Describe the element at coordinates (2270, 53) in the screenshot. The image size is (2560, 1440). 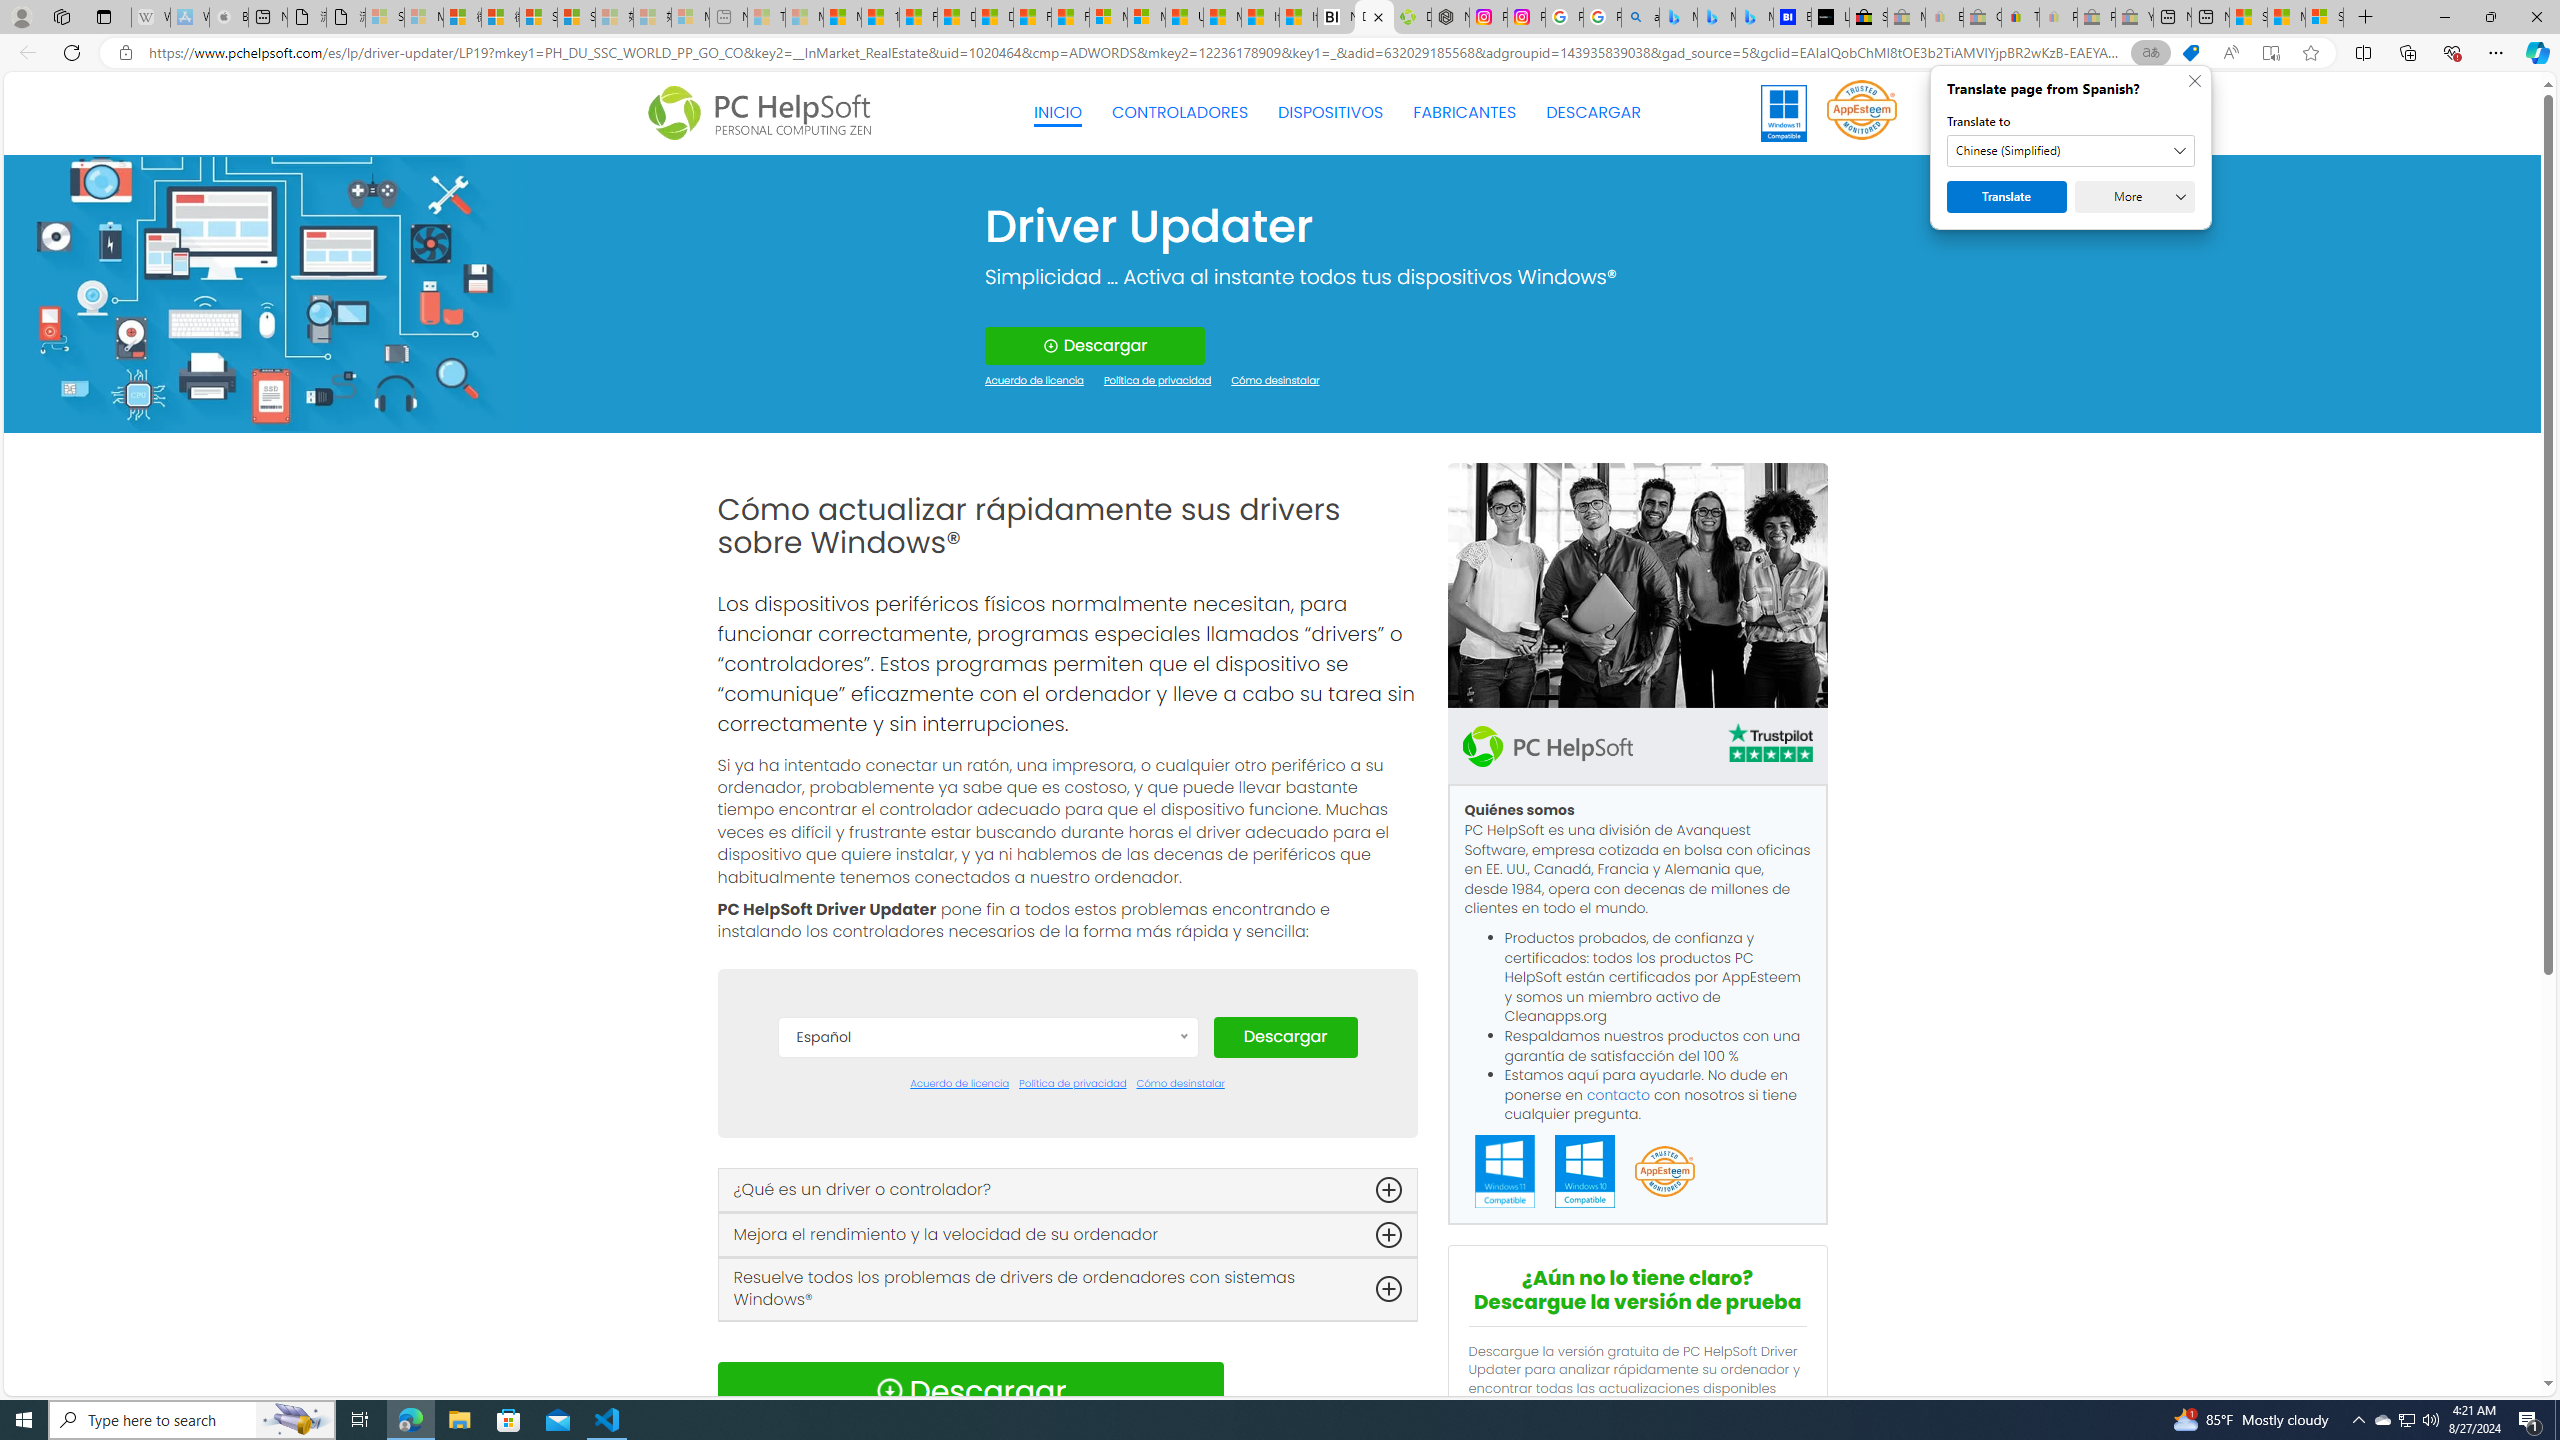
I see `Enter Immersive Reader (F9)` at that location.